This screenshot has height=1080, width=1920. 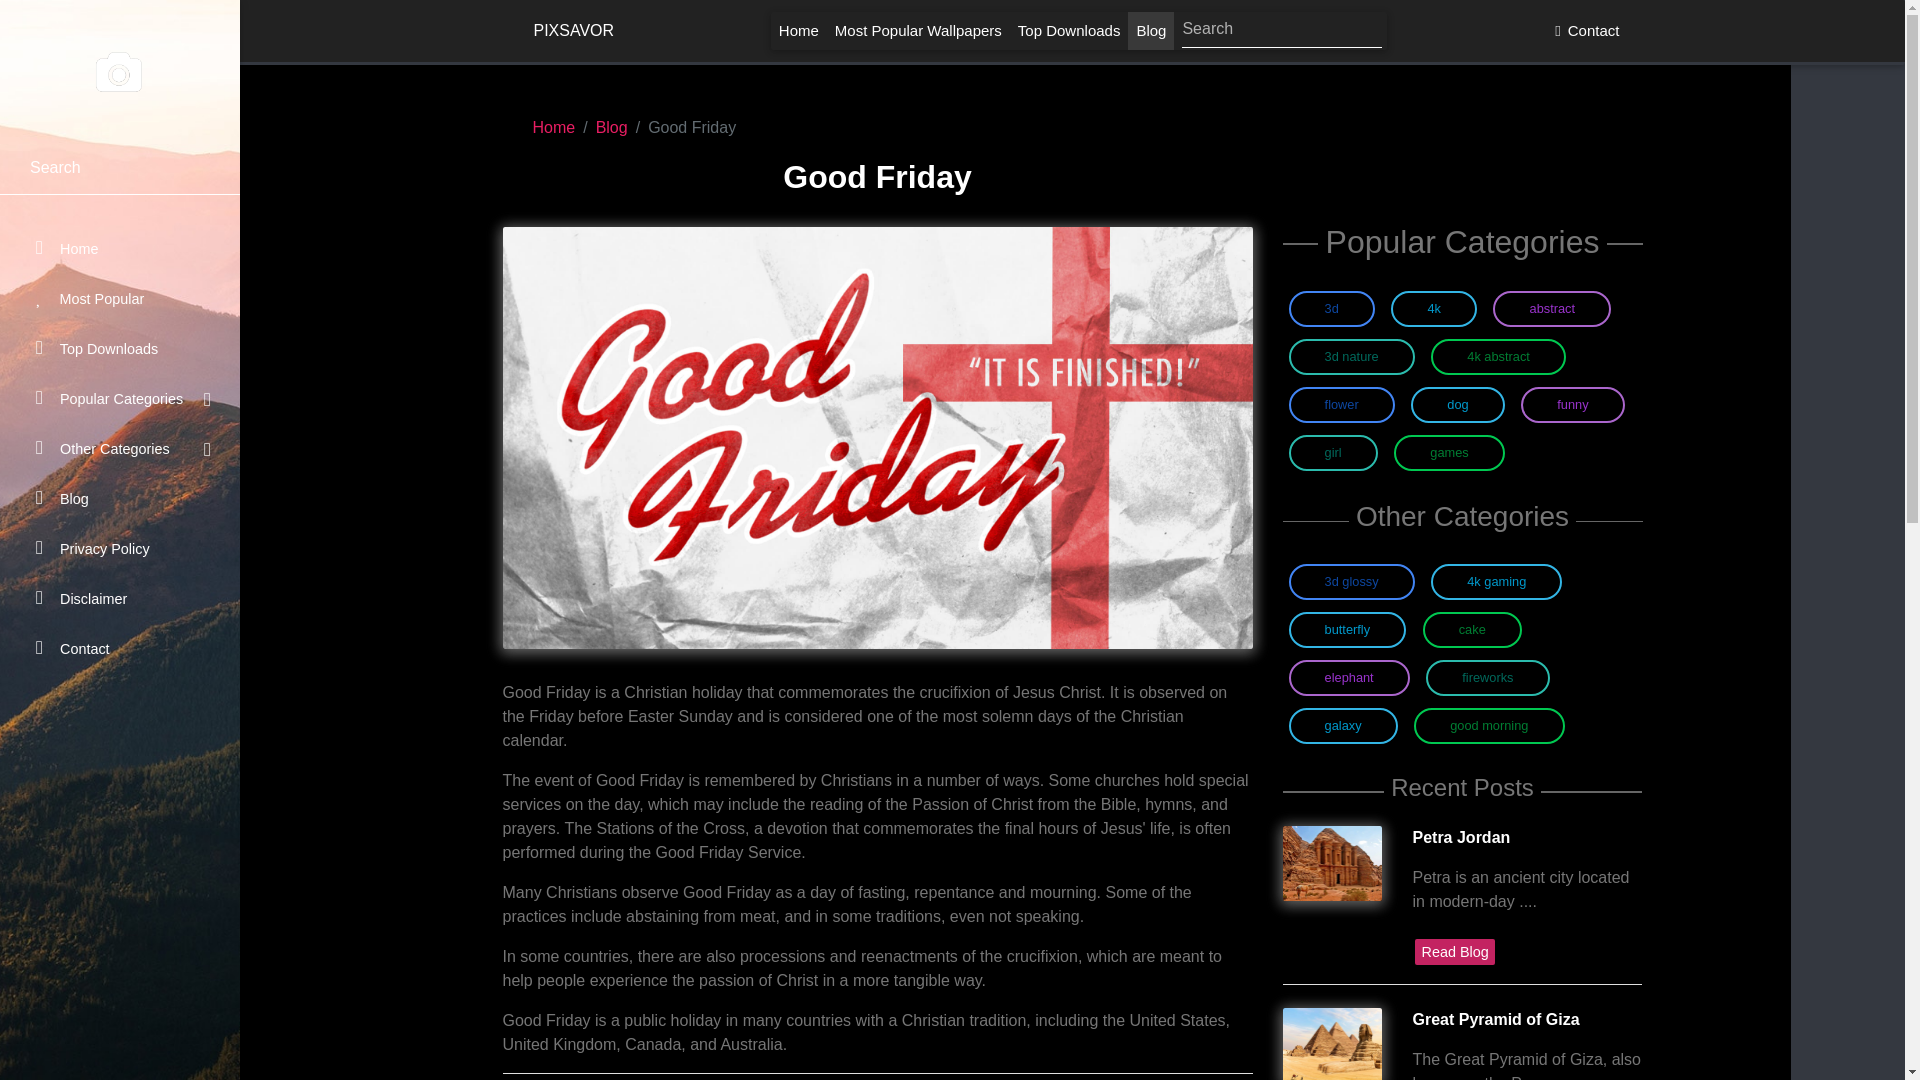 I want to click on Most Popular, so click(x=120, y=298).